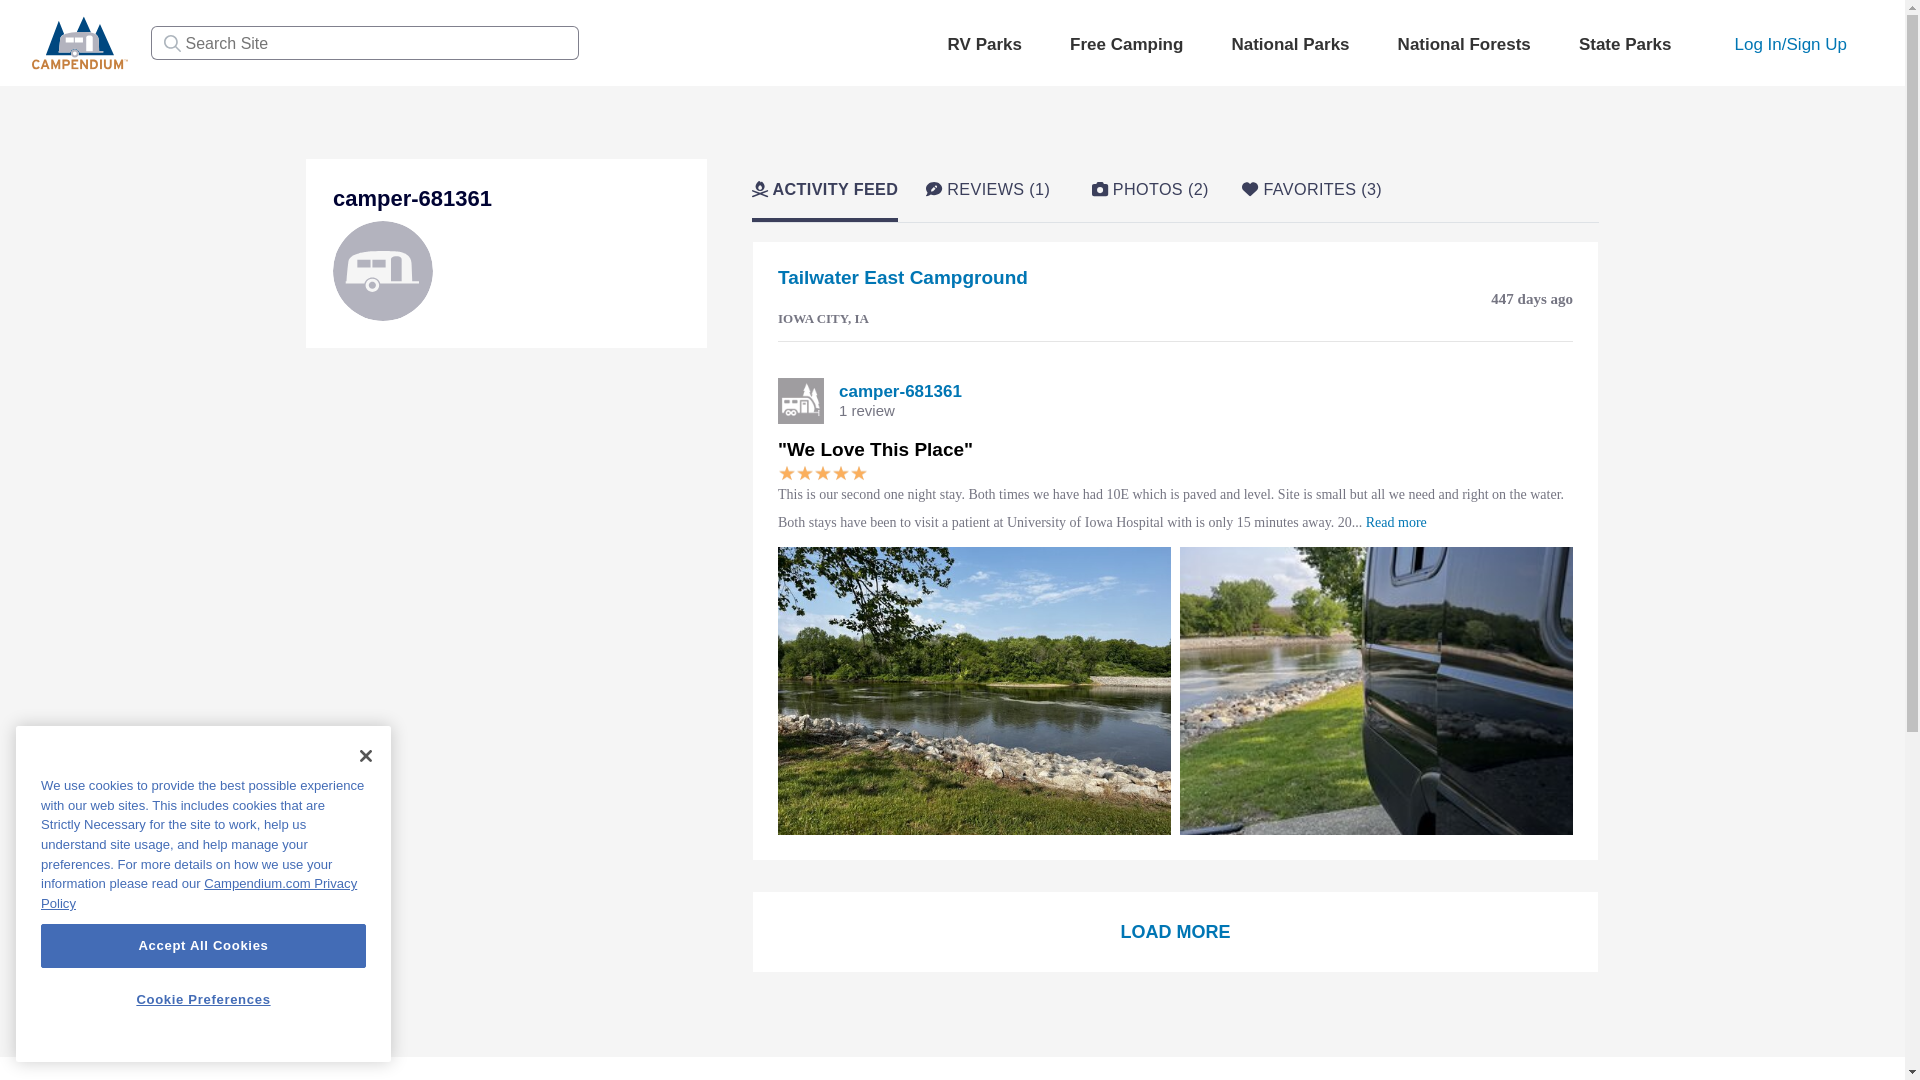 This screenshot has width=1920, height=1080. What do you see at coordinates (1126, 45) in the screenshot?
I see `Free Camping` at bounding box center [1126, 45].